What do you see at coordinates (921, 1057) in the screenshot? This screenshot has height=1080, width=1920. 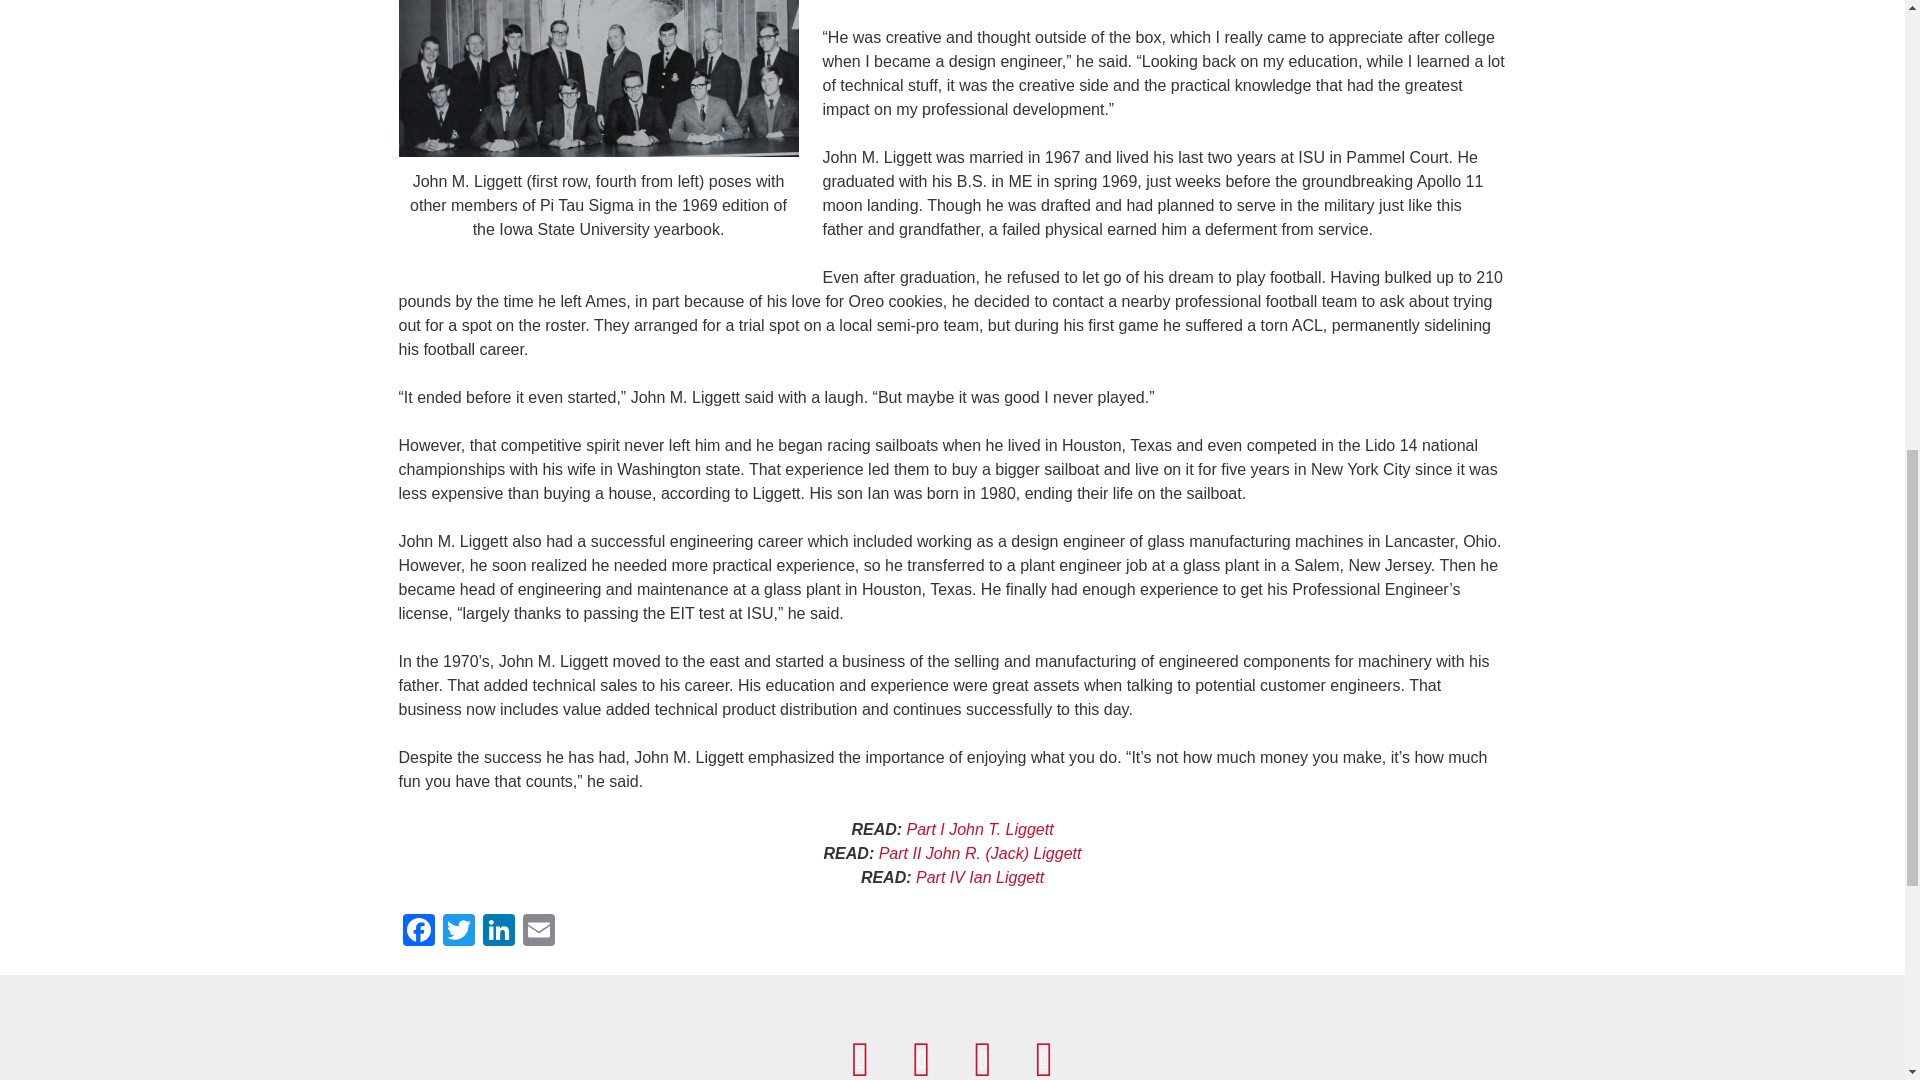 I see `YouTube` at bounding box center [921, 1057].